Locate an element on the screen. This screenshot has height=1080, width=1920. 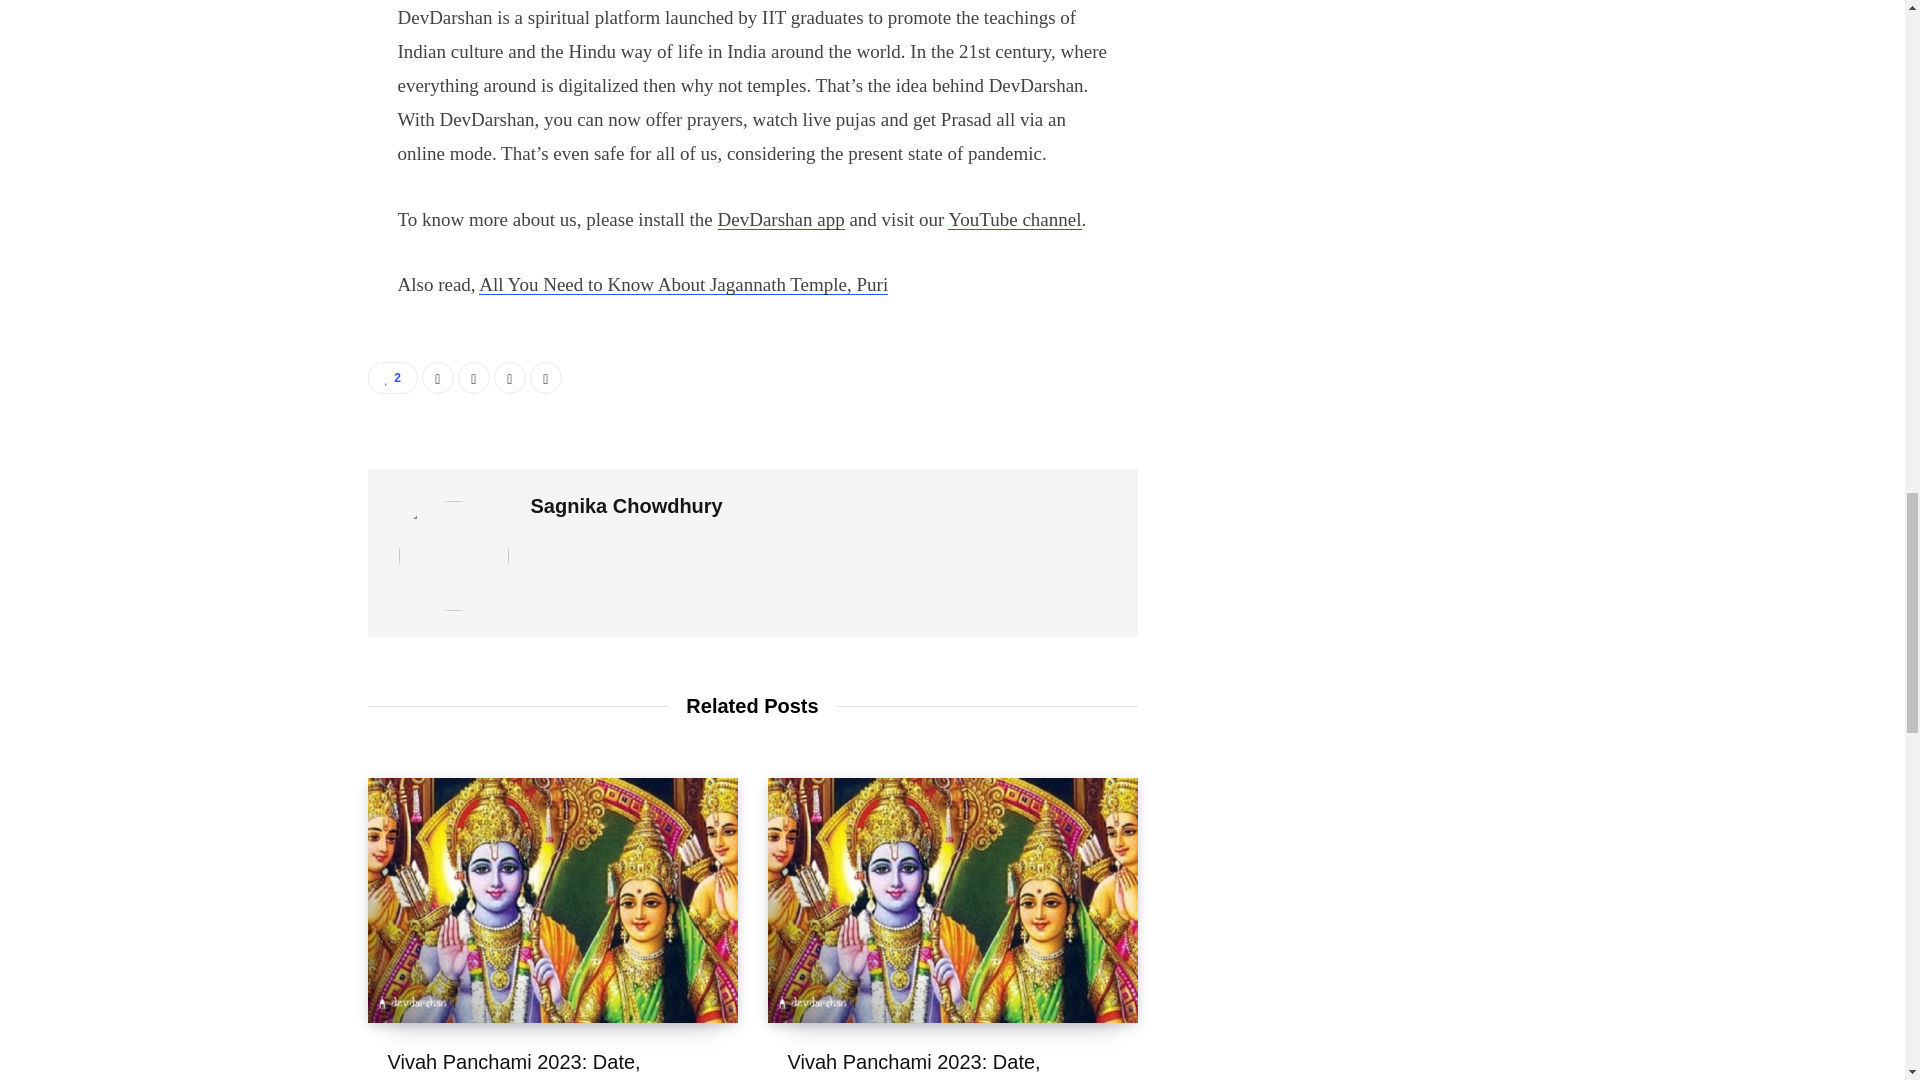
All You Need to Know About Jagannath Temple, Puri is located at coordinates (682, 284).